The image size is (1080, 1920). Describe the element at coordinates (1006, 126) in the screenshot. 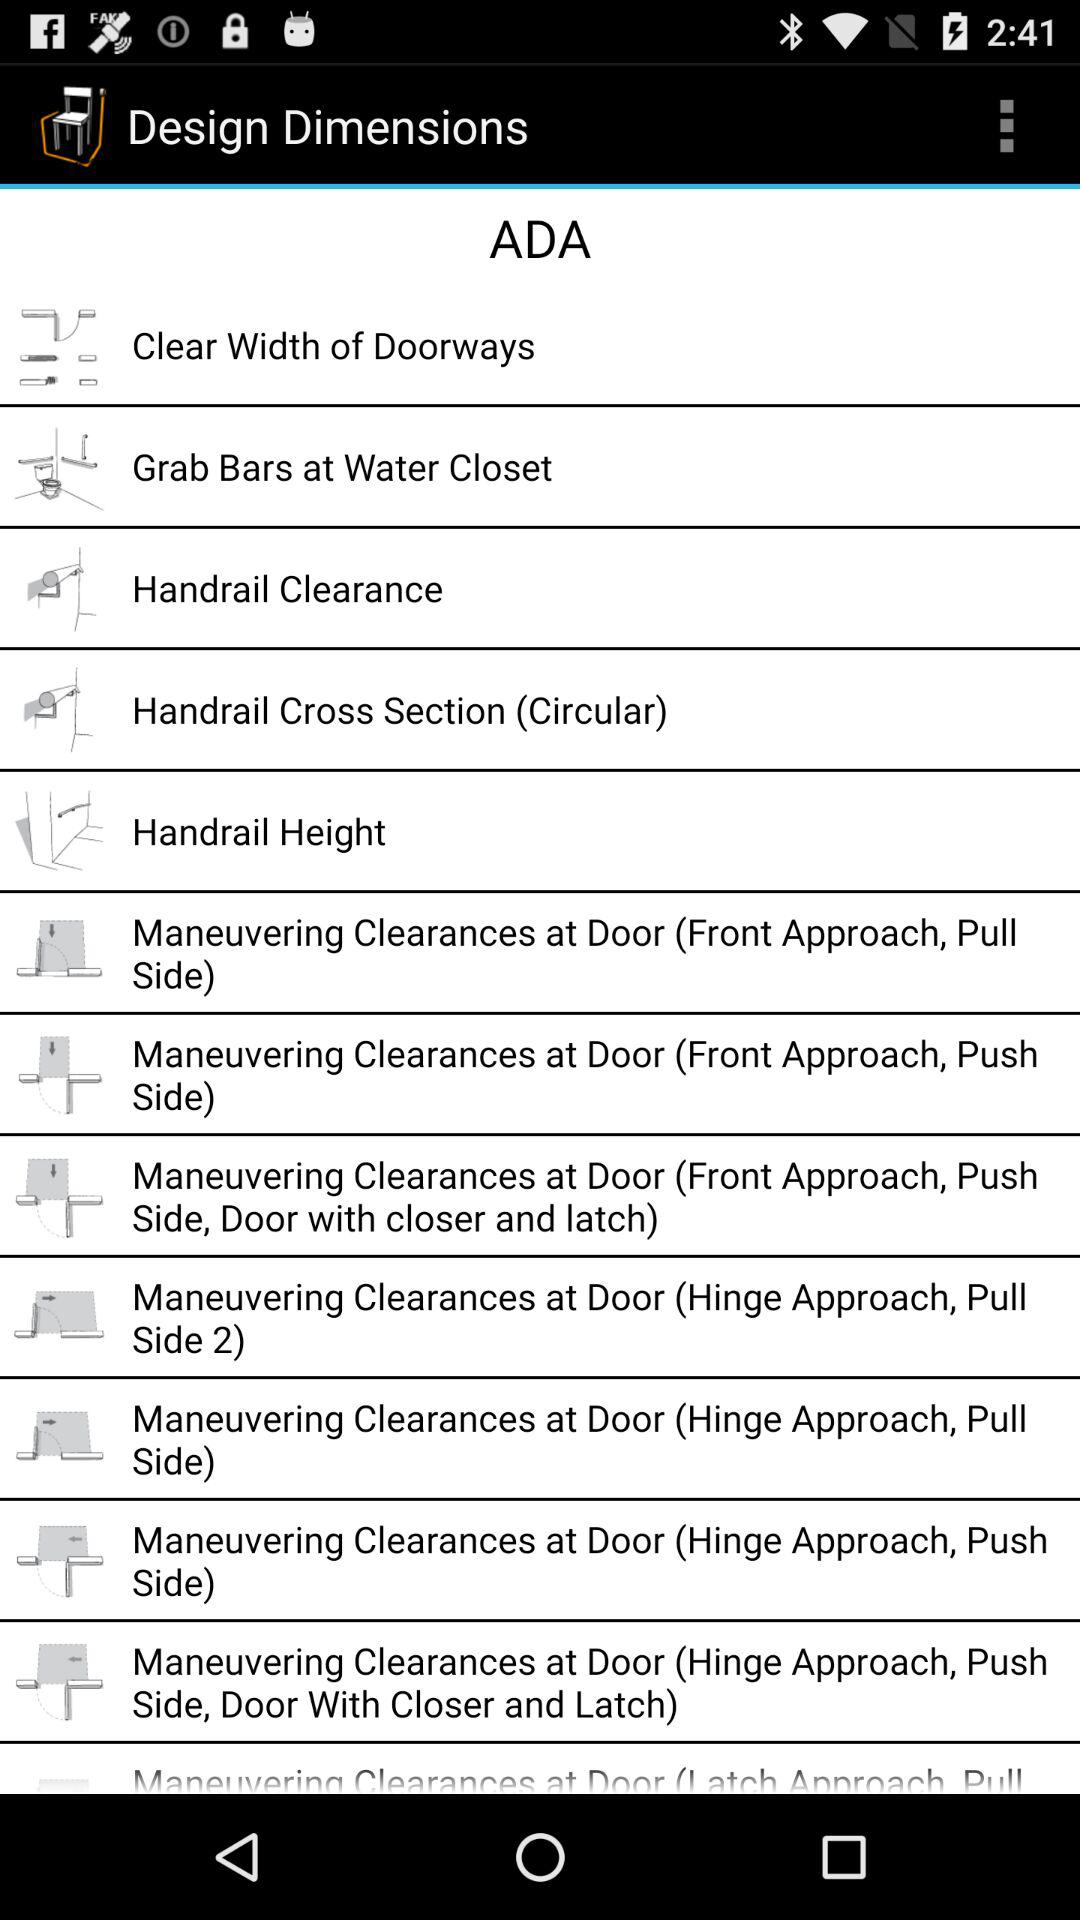

I see `choose the icon at the top right corner` at that location.